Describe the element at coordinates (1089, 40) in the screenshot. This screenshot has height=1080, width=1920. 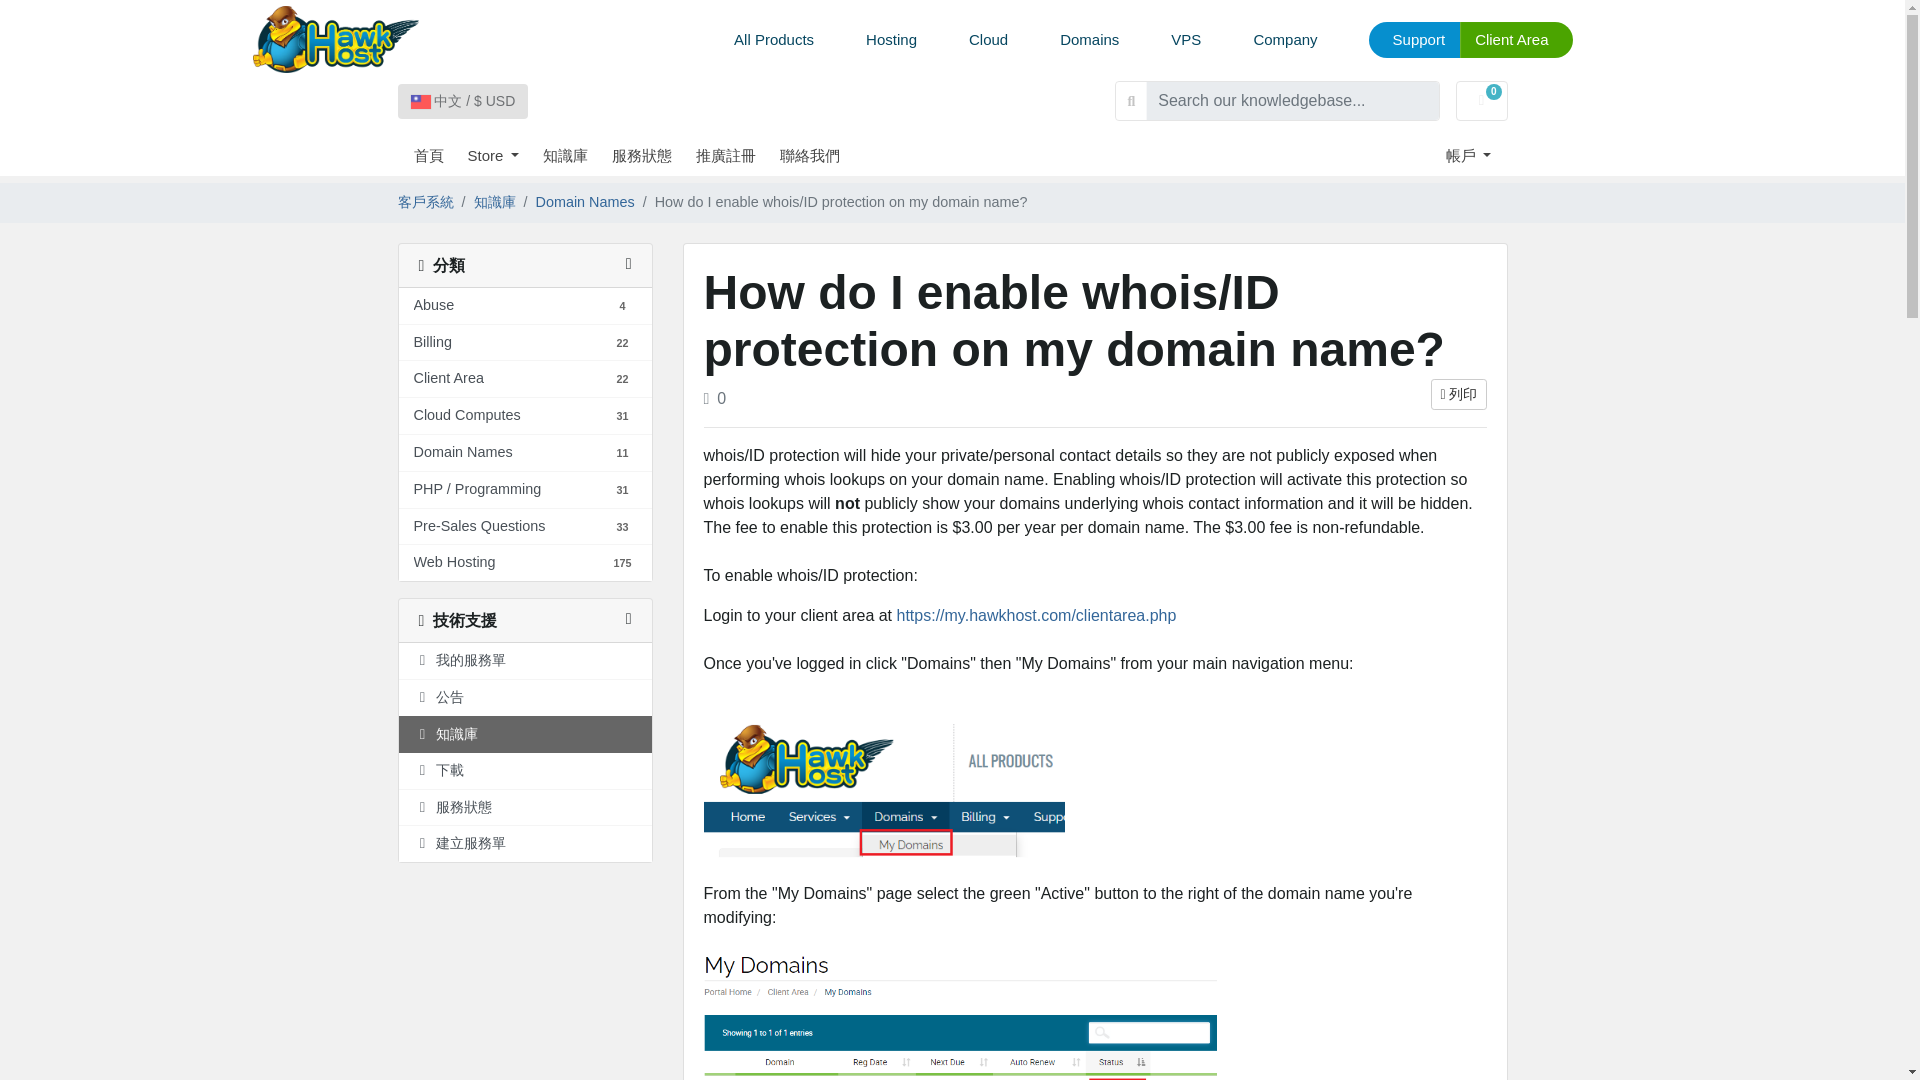
I see `Domains` at that location.